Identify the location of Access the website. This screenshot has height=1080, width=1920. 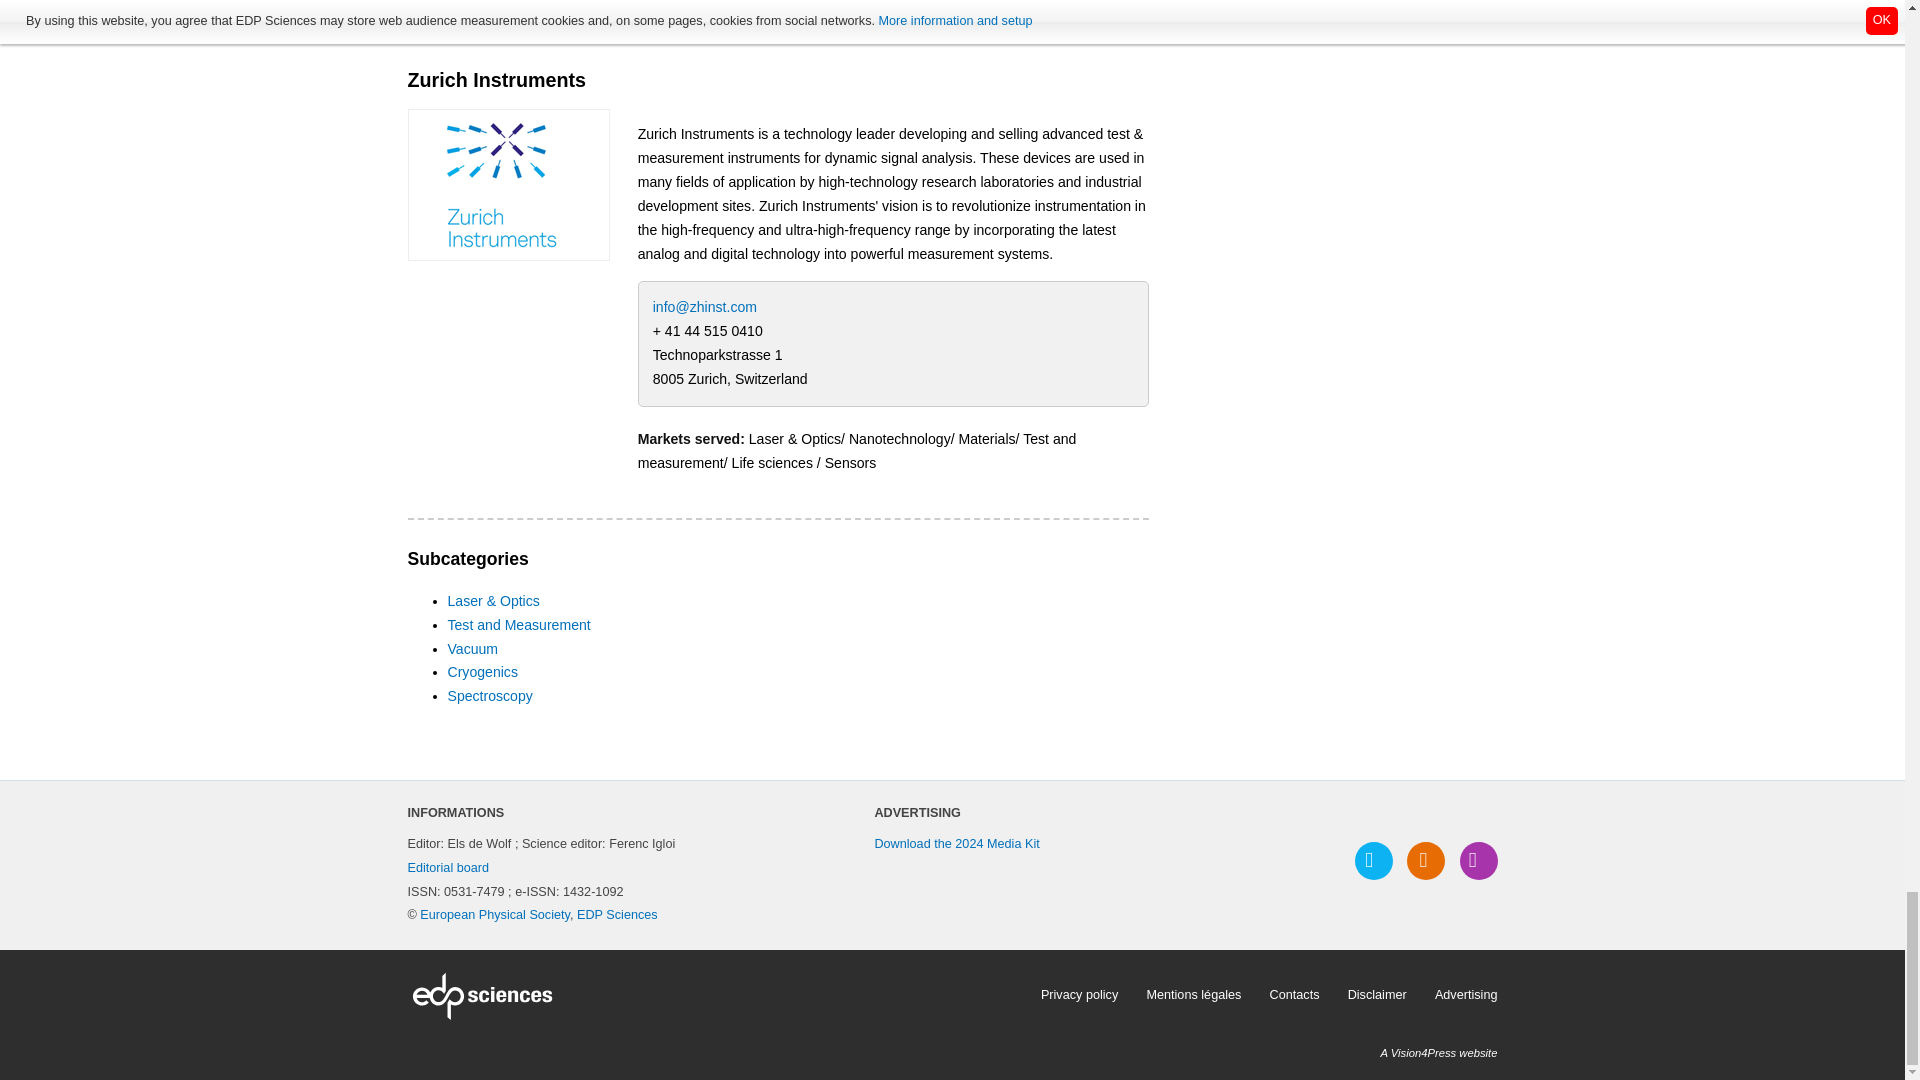
(508, 184).